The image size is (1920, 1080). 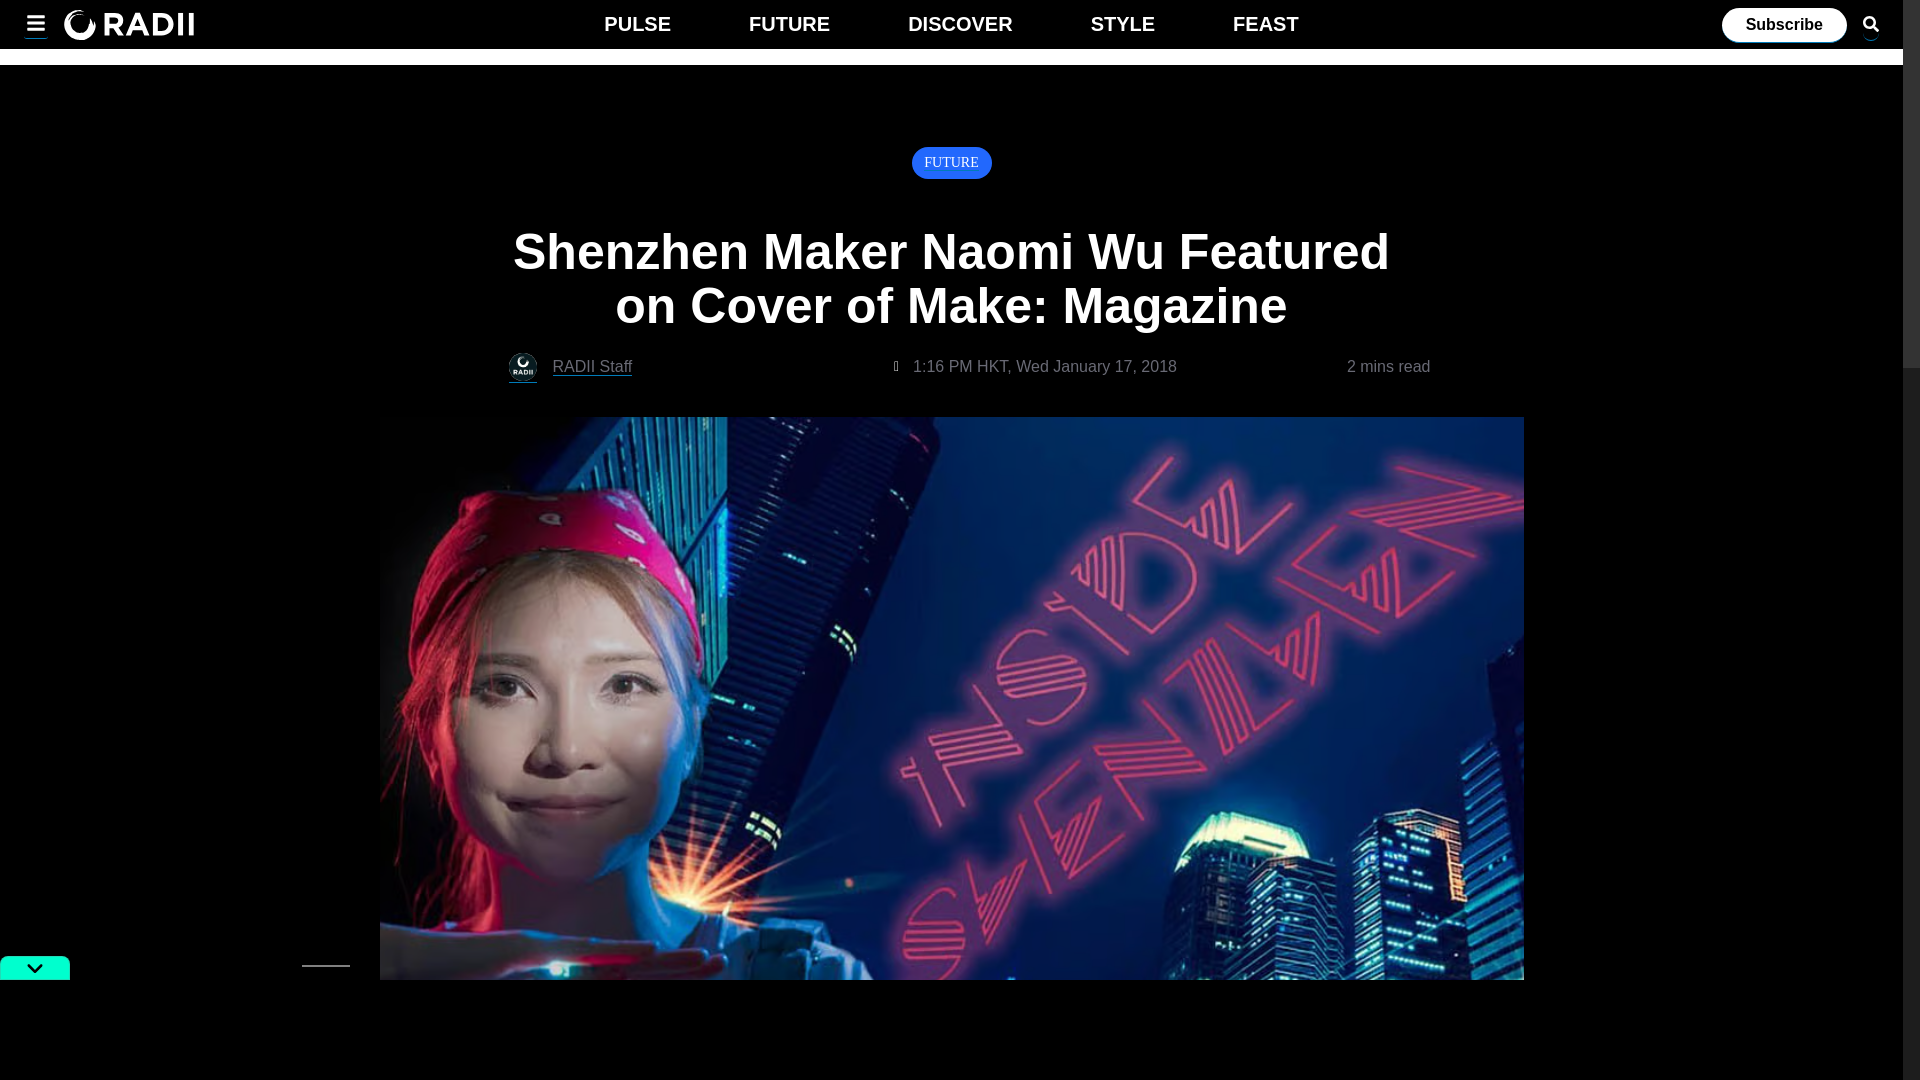 What do you see at coordinates (1784, 25) in the screenshot?
I see `Subscribe` at bounding box center [1784, 25].